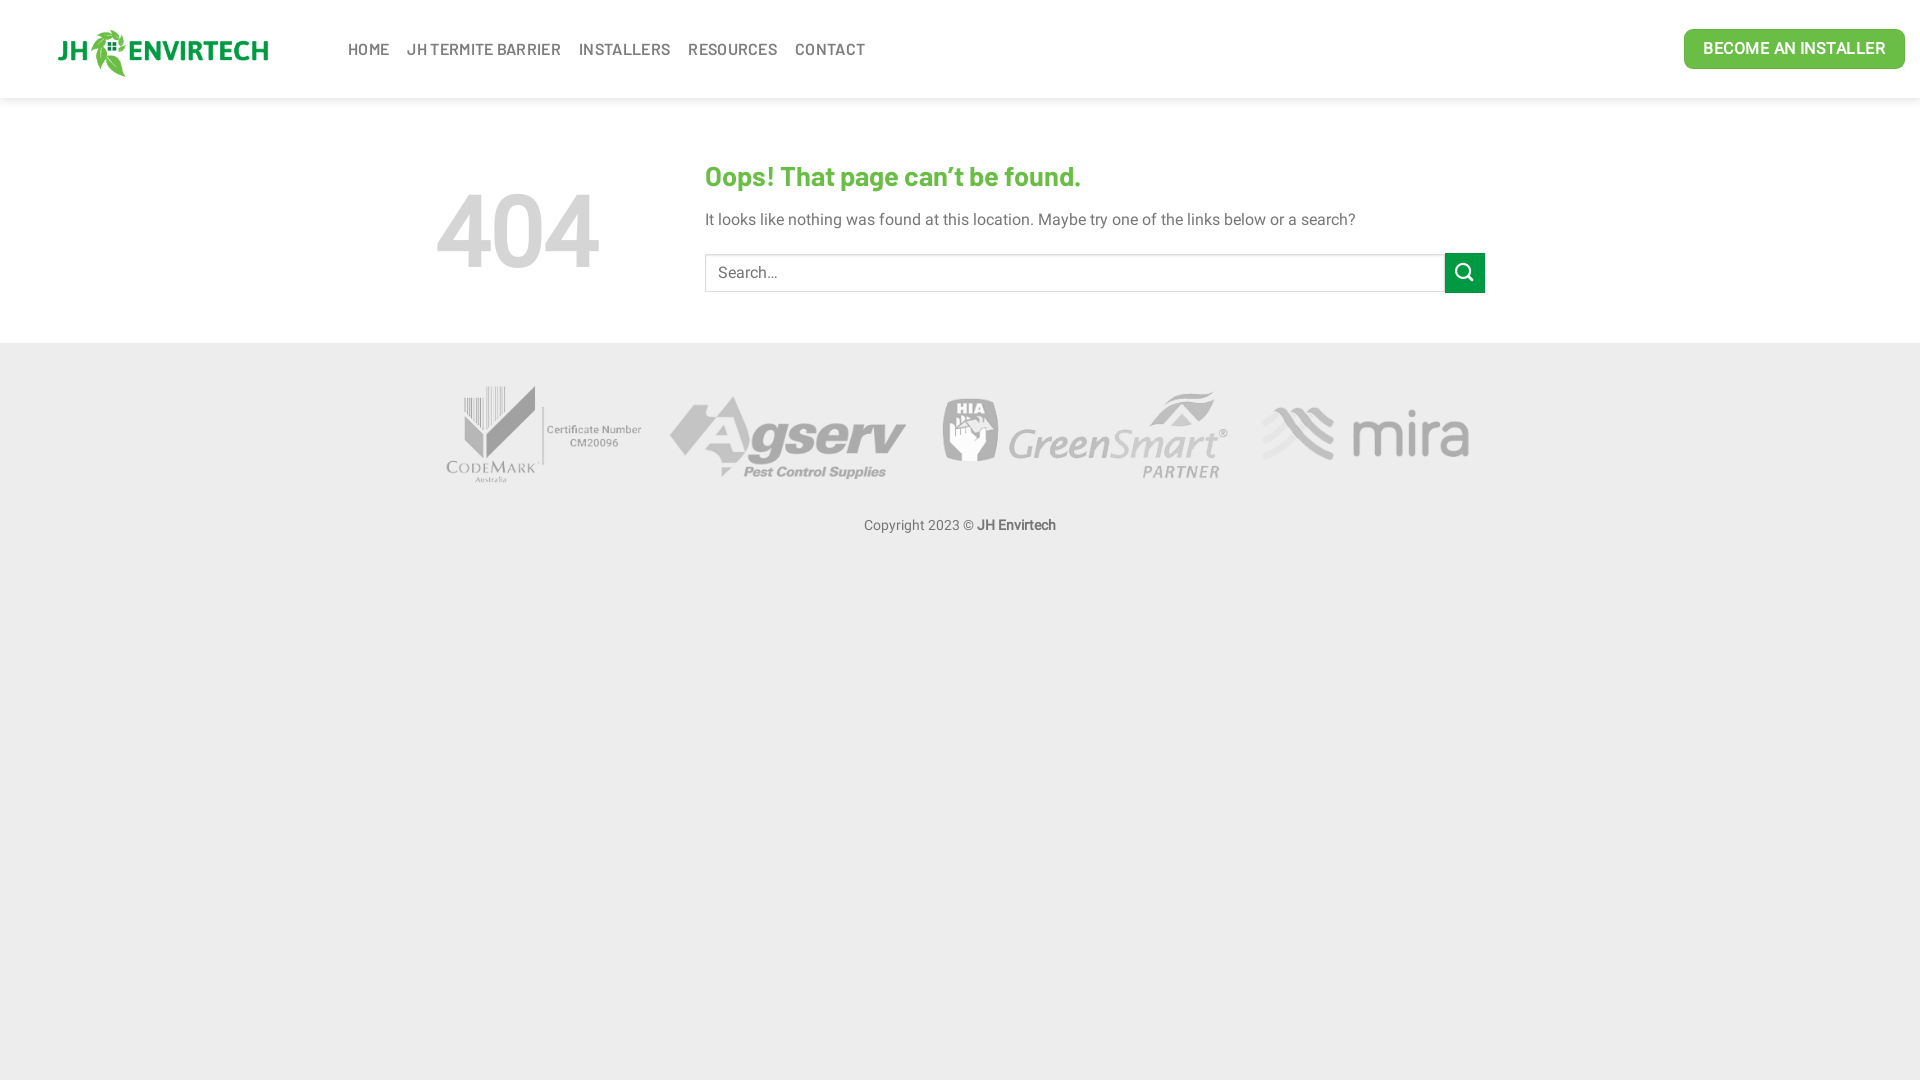  Describe the element at coordinates (624, 49) in the screenshot. I see `INSTALLERS` at that location.